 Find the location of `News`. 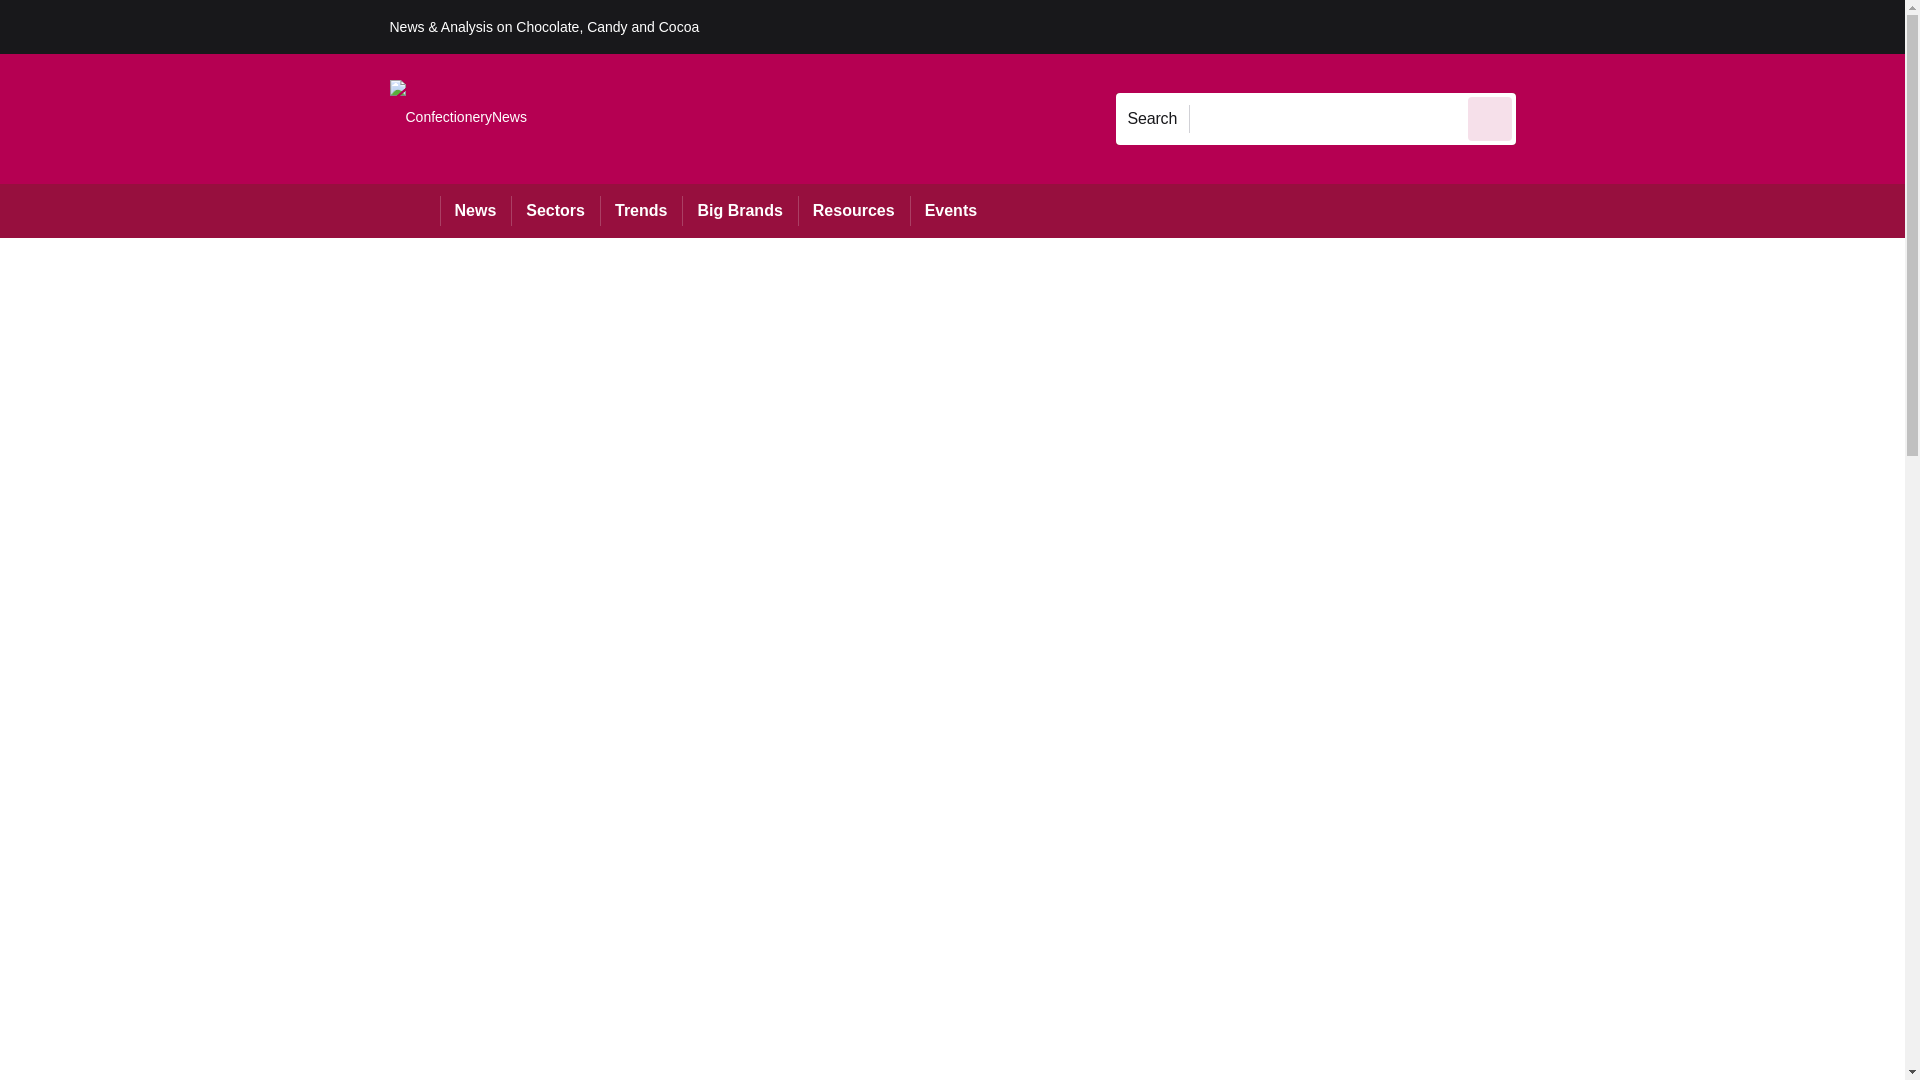

News is located at coordinates (476, 210).